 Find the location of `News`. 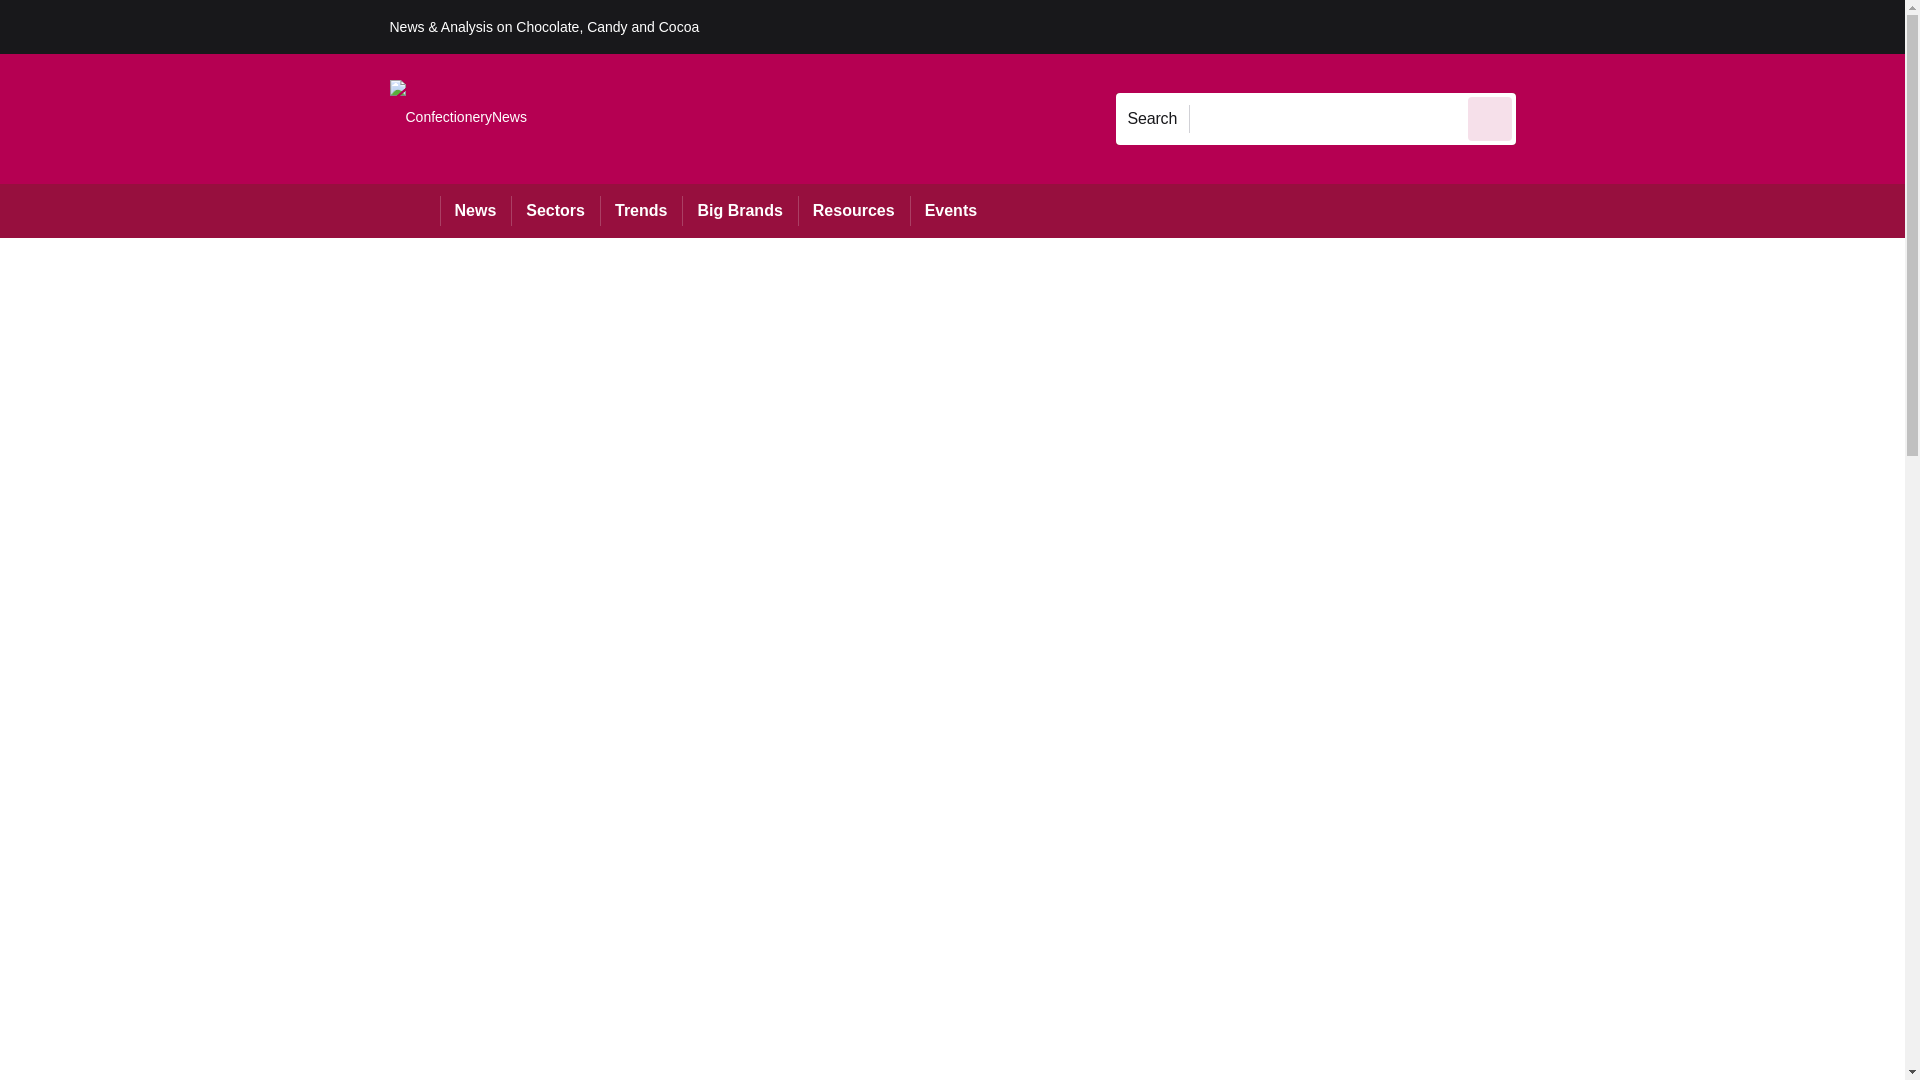

News is located at coordinates (476, 210).